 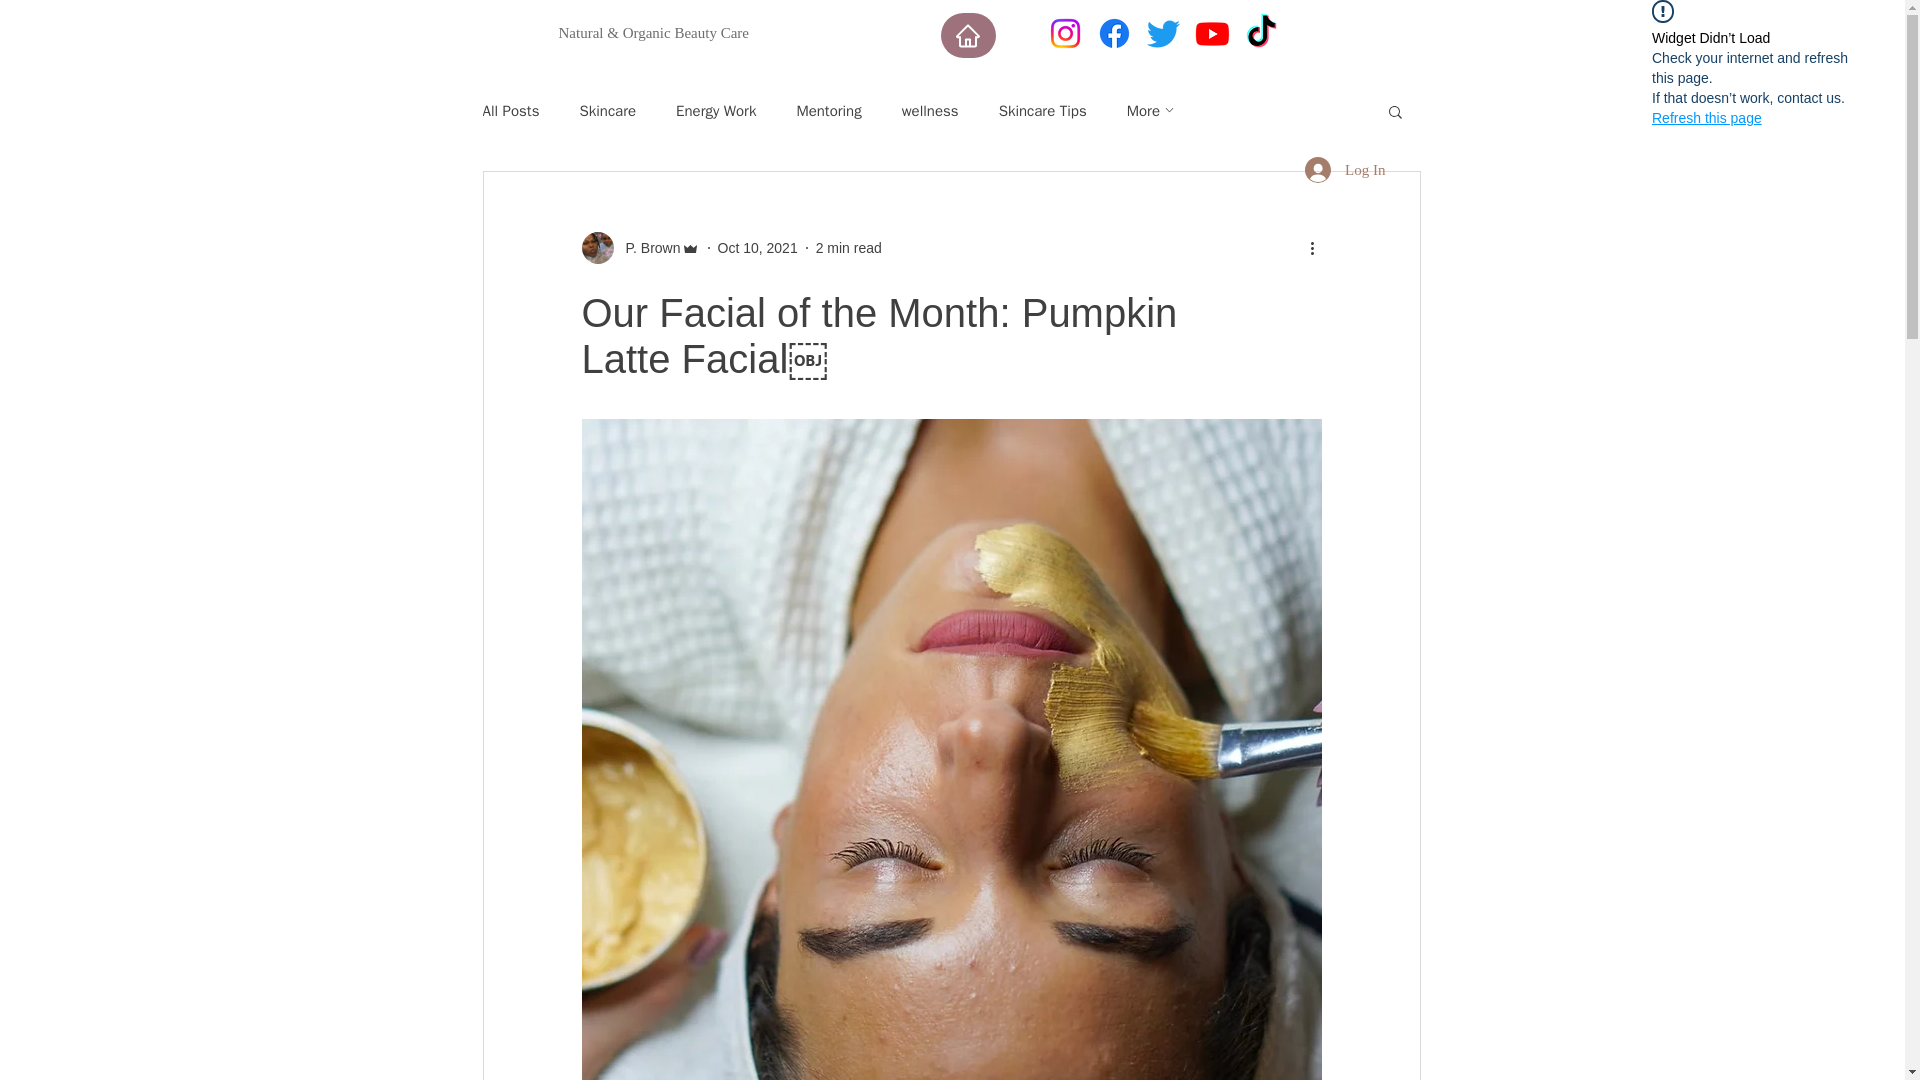 I want to click on Mentoring, so click(x=828, y=110).